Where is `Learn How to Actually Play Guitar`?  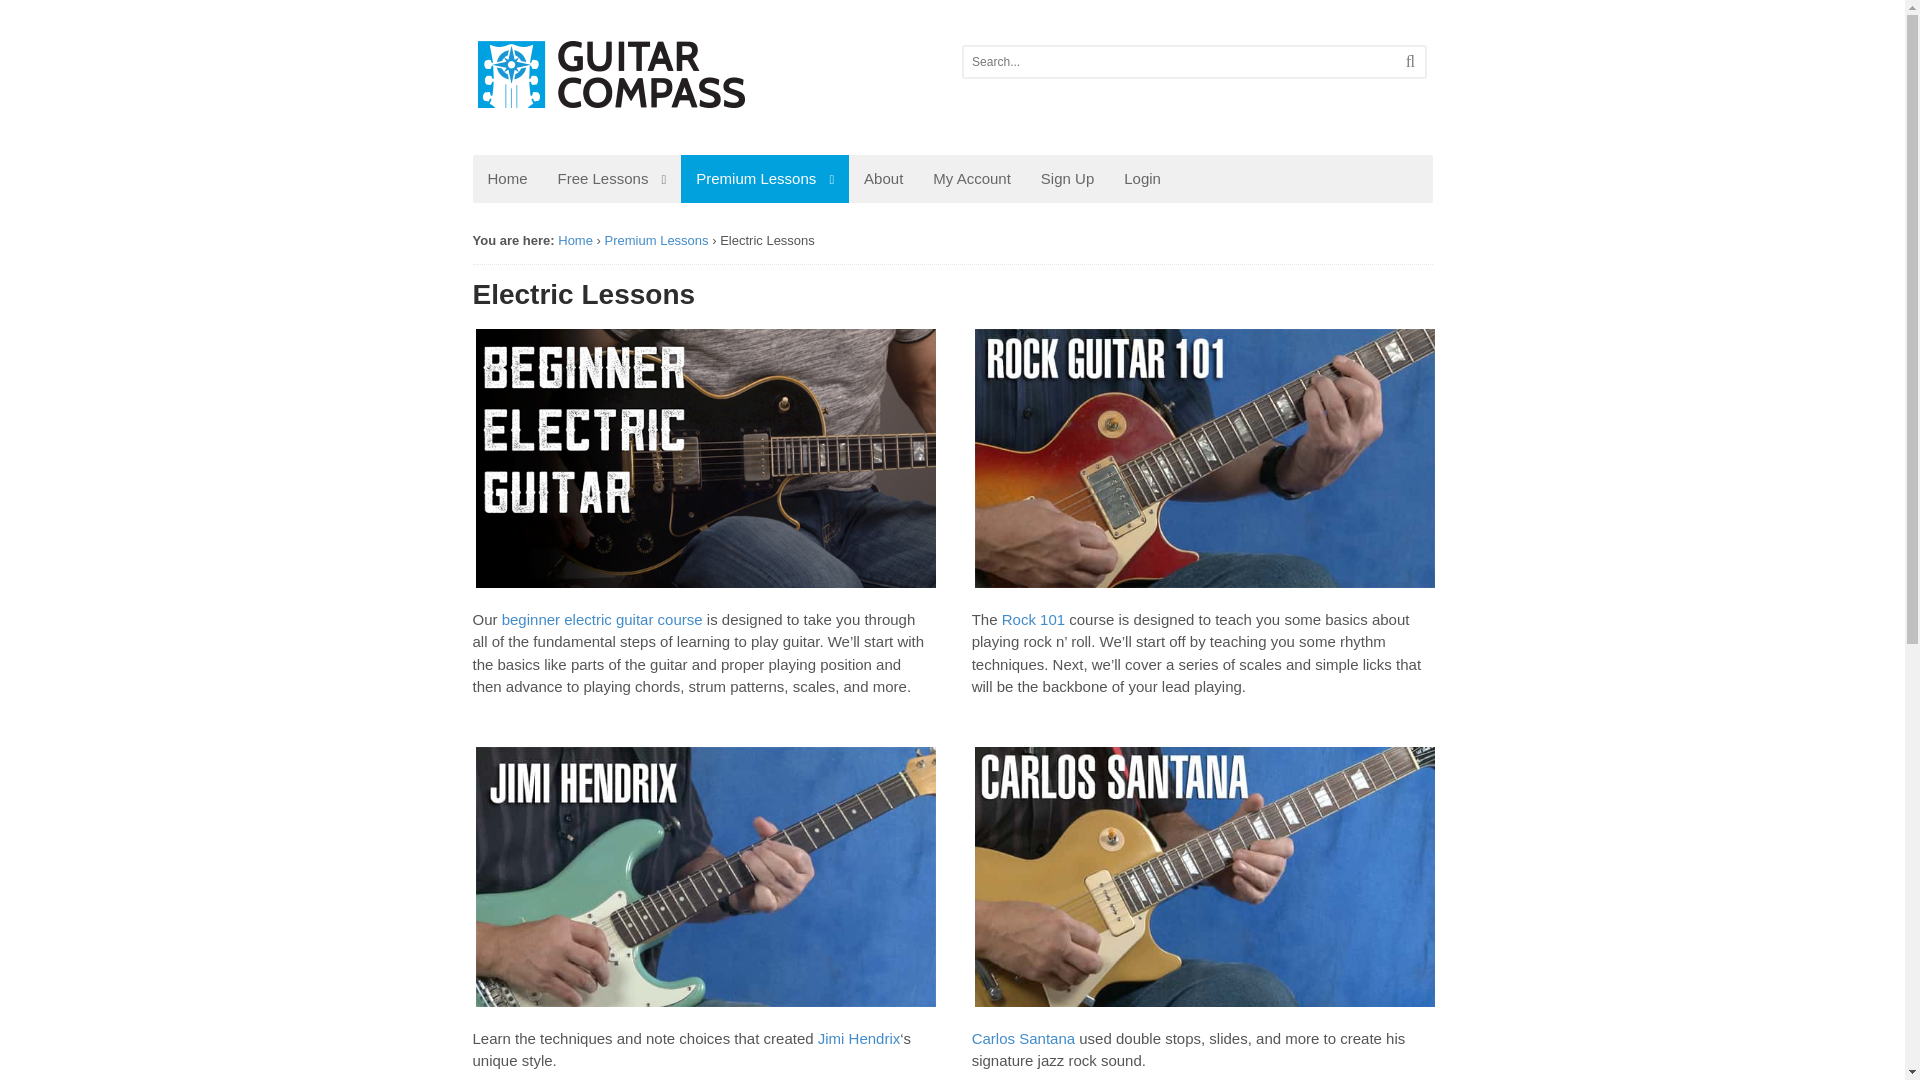 Learn How to Actually Play Guitar is located at coordinates (610, 98).